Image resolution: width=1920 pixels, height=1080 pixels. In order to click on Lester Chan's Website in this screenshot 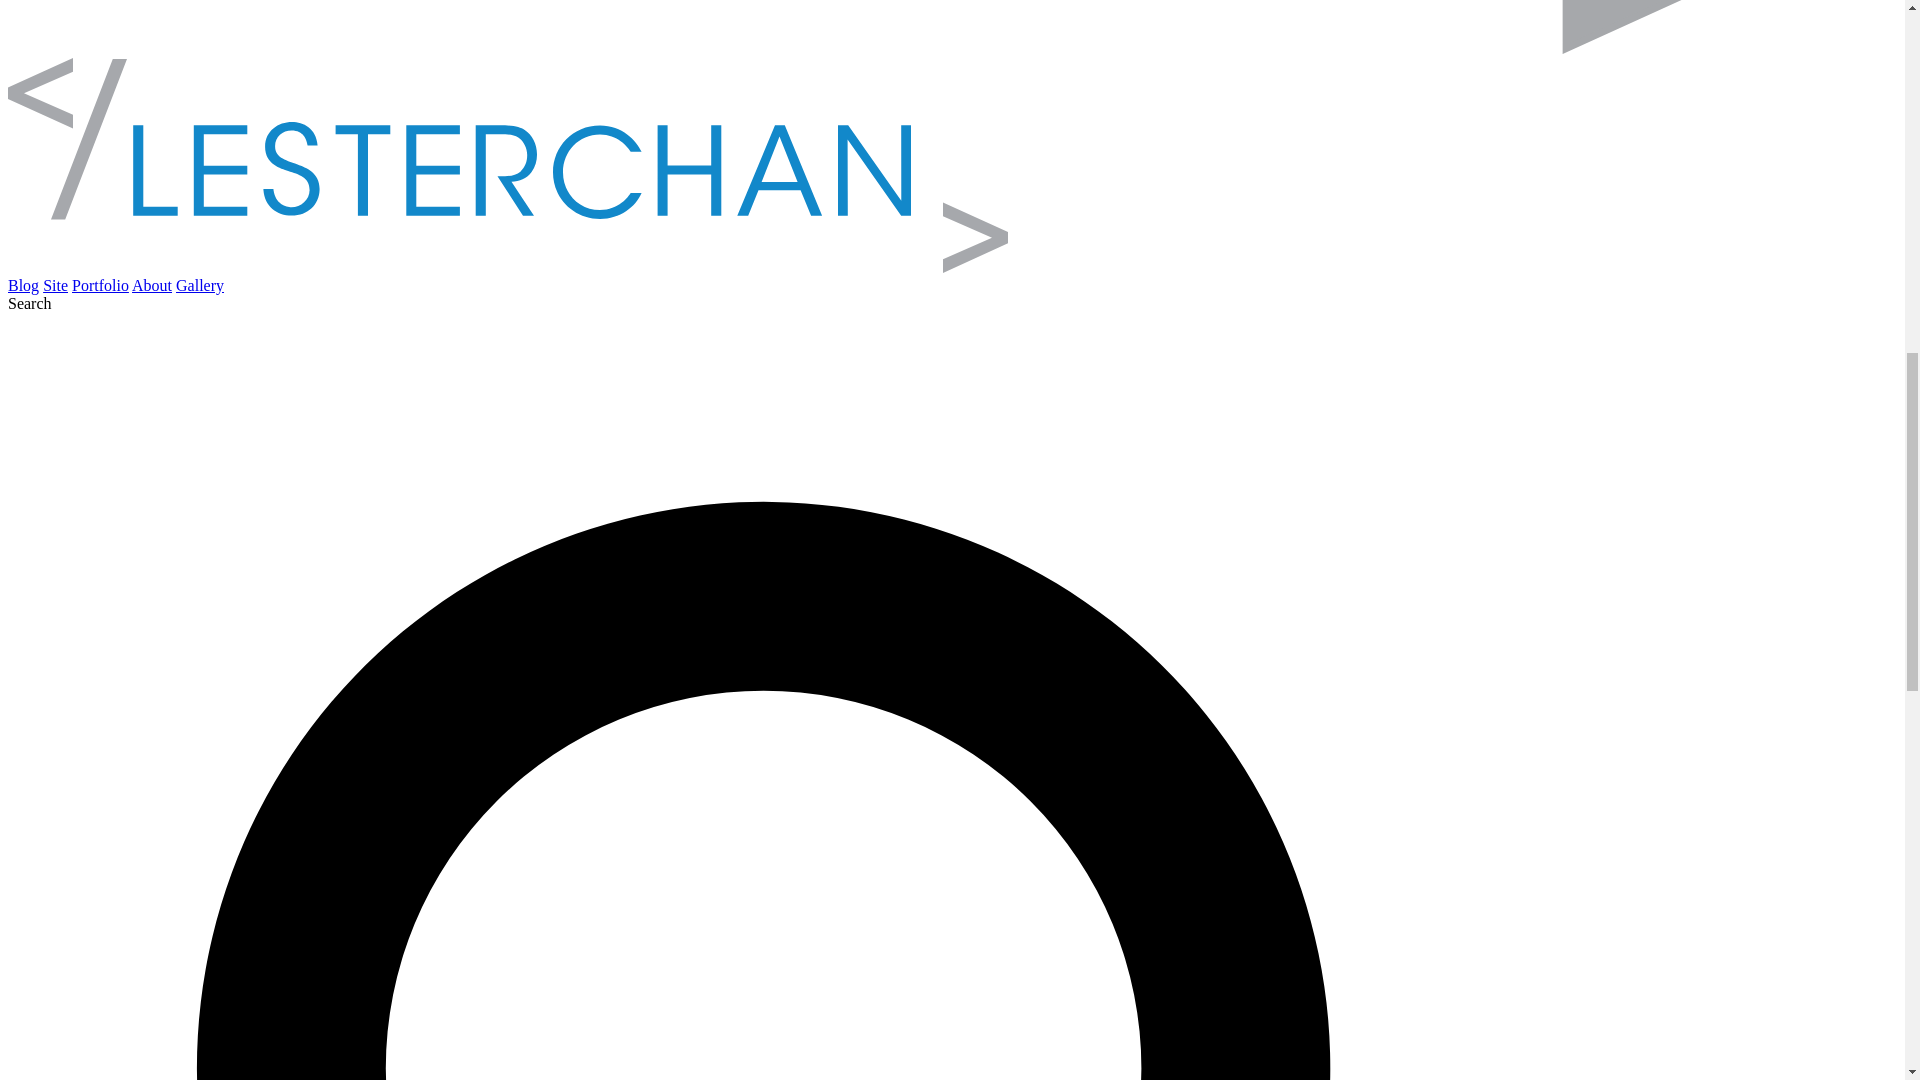, I will do `click(508, 268)`.